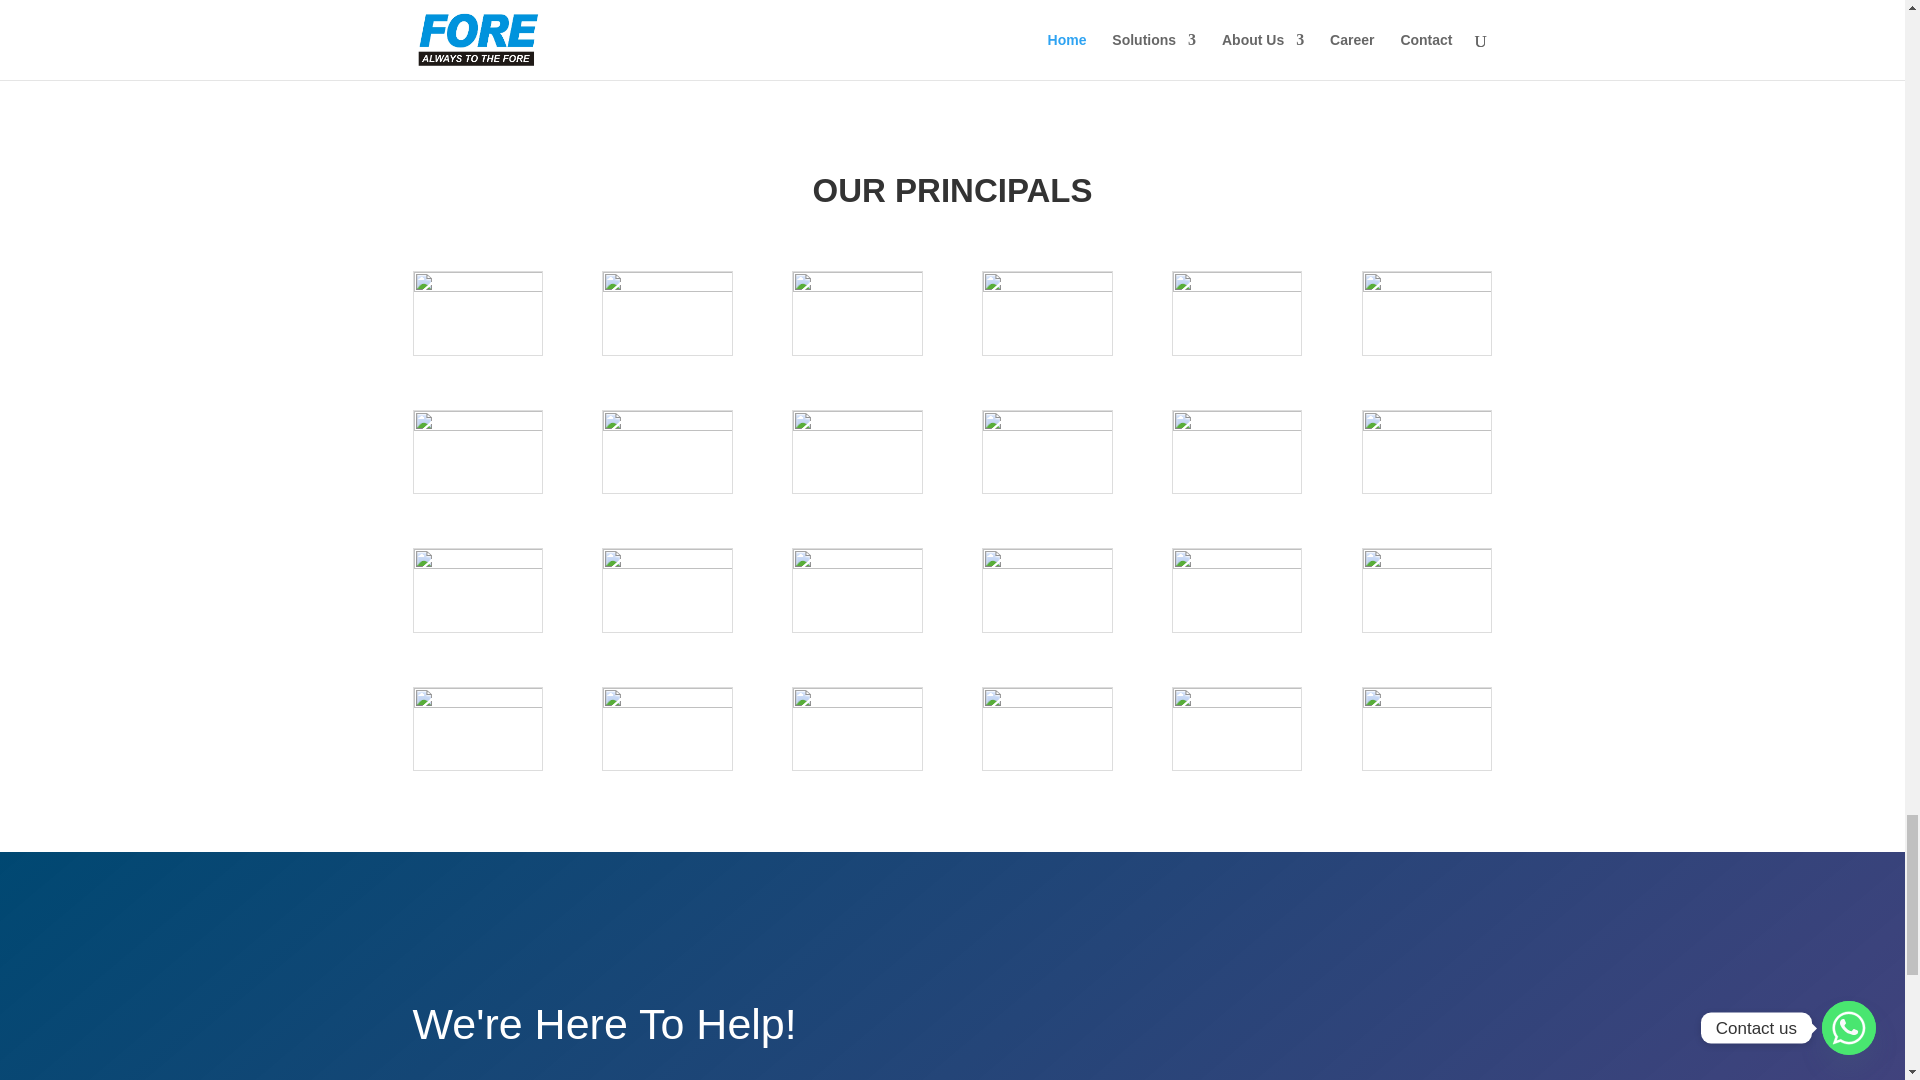 The width and height of the screenshot is (1920, 1080). Describe the element at coordinates (666, 452) in the screenshot. I see `commscope` at that location.